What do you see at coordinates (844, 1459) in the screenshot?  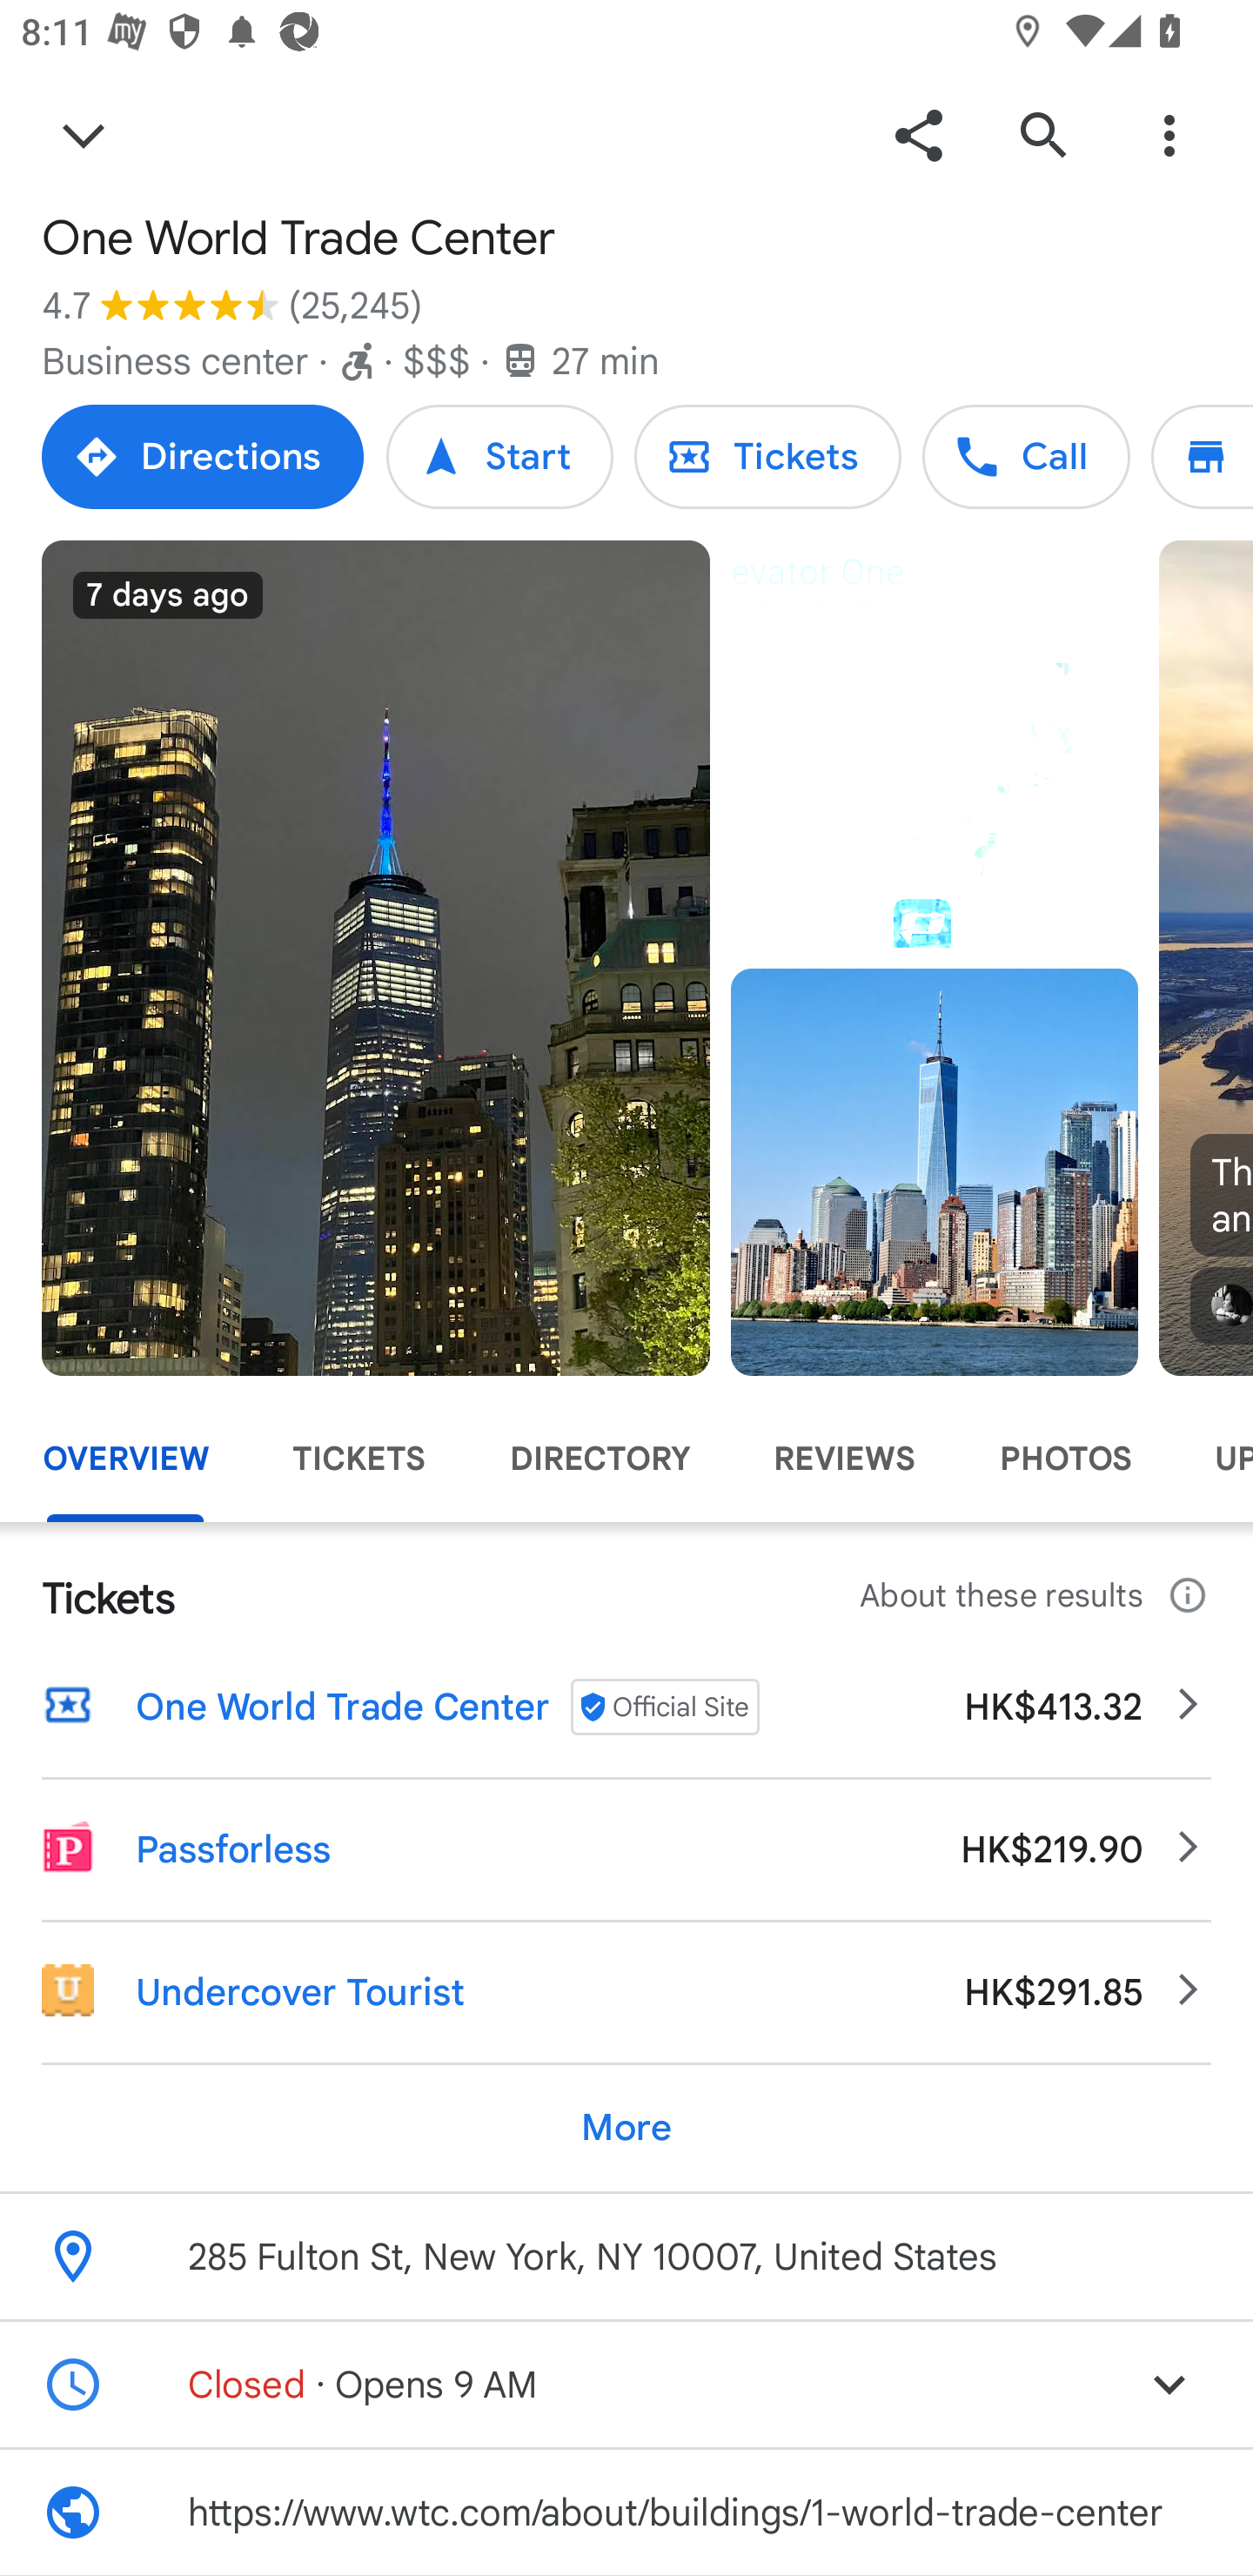 I see `REVIEWS Reviews` at bounding box center [844, 1459].